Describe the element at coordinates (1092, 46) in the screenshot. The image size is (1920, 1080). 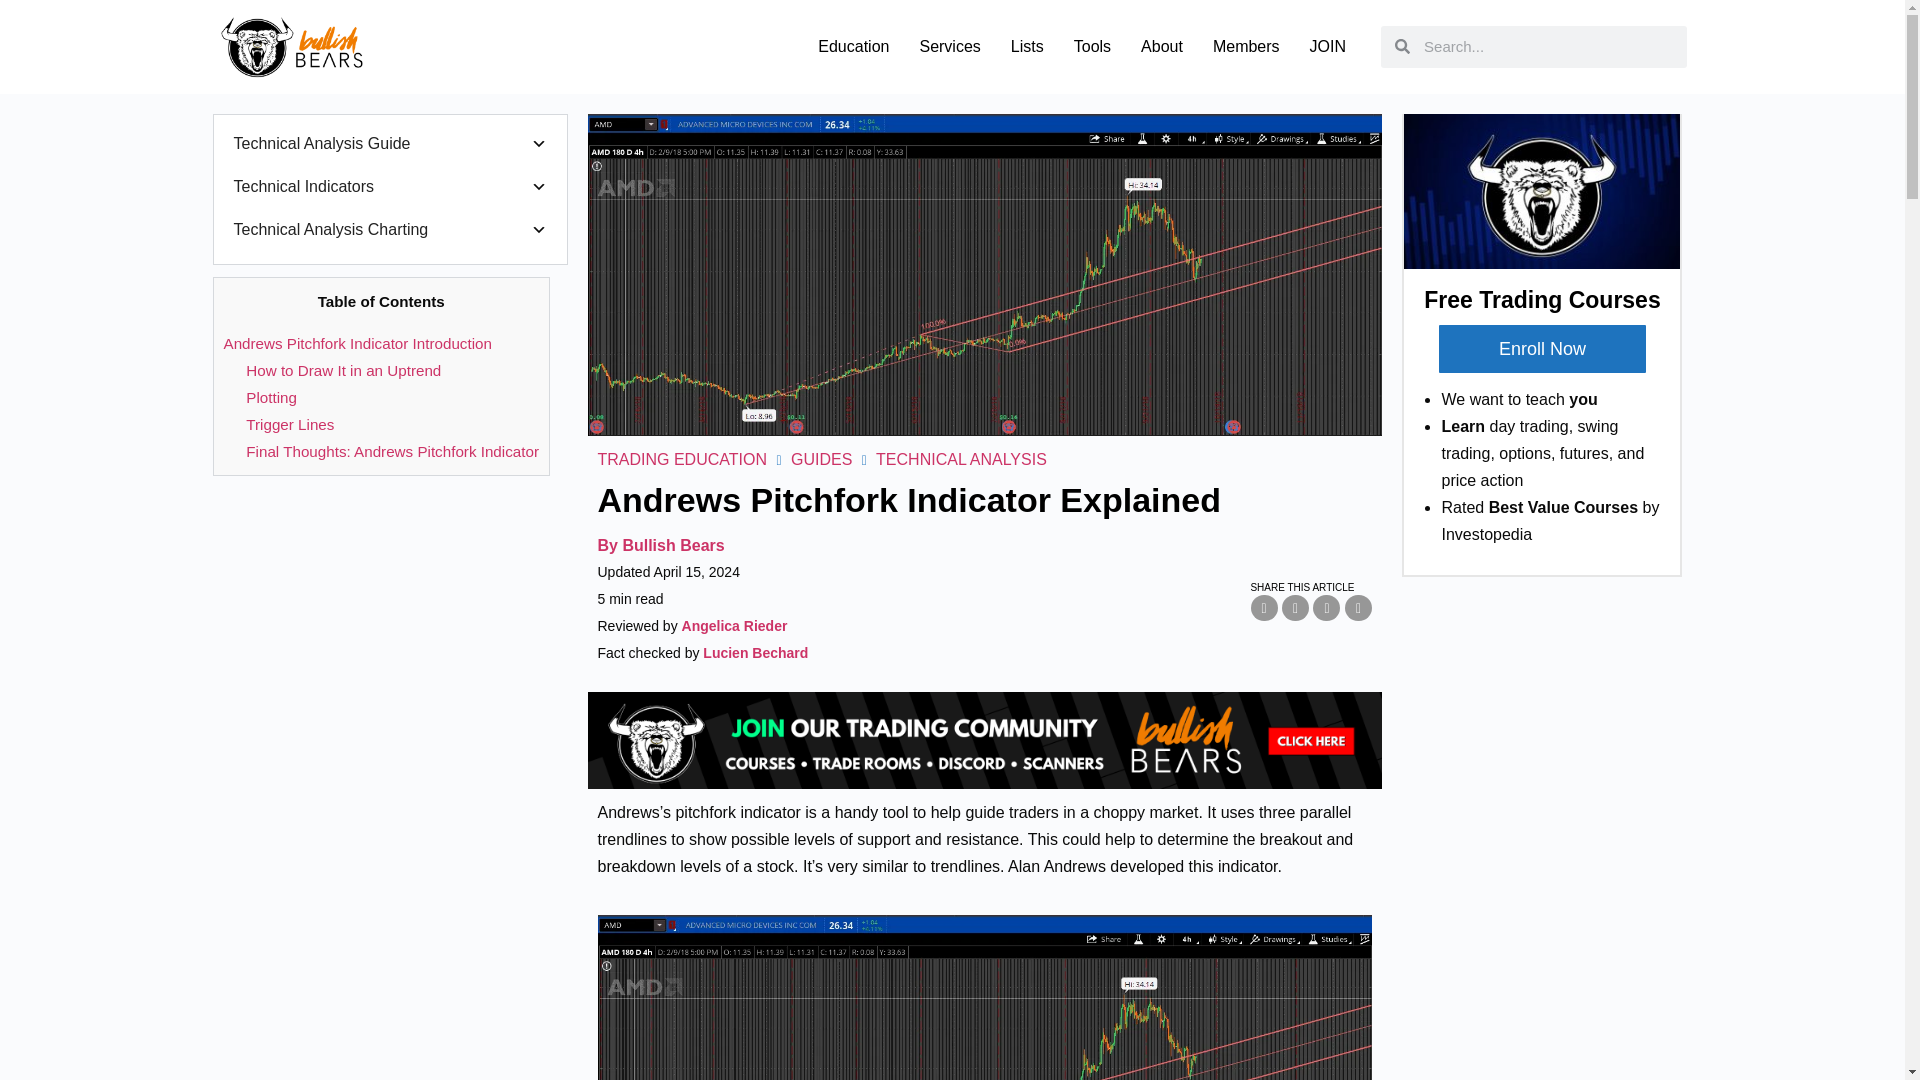
I see `Tools` at that location.